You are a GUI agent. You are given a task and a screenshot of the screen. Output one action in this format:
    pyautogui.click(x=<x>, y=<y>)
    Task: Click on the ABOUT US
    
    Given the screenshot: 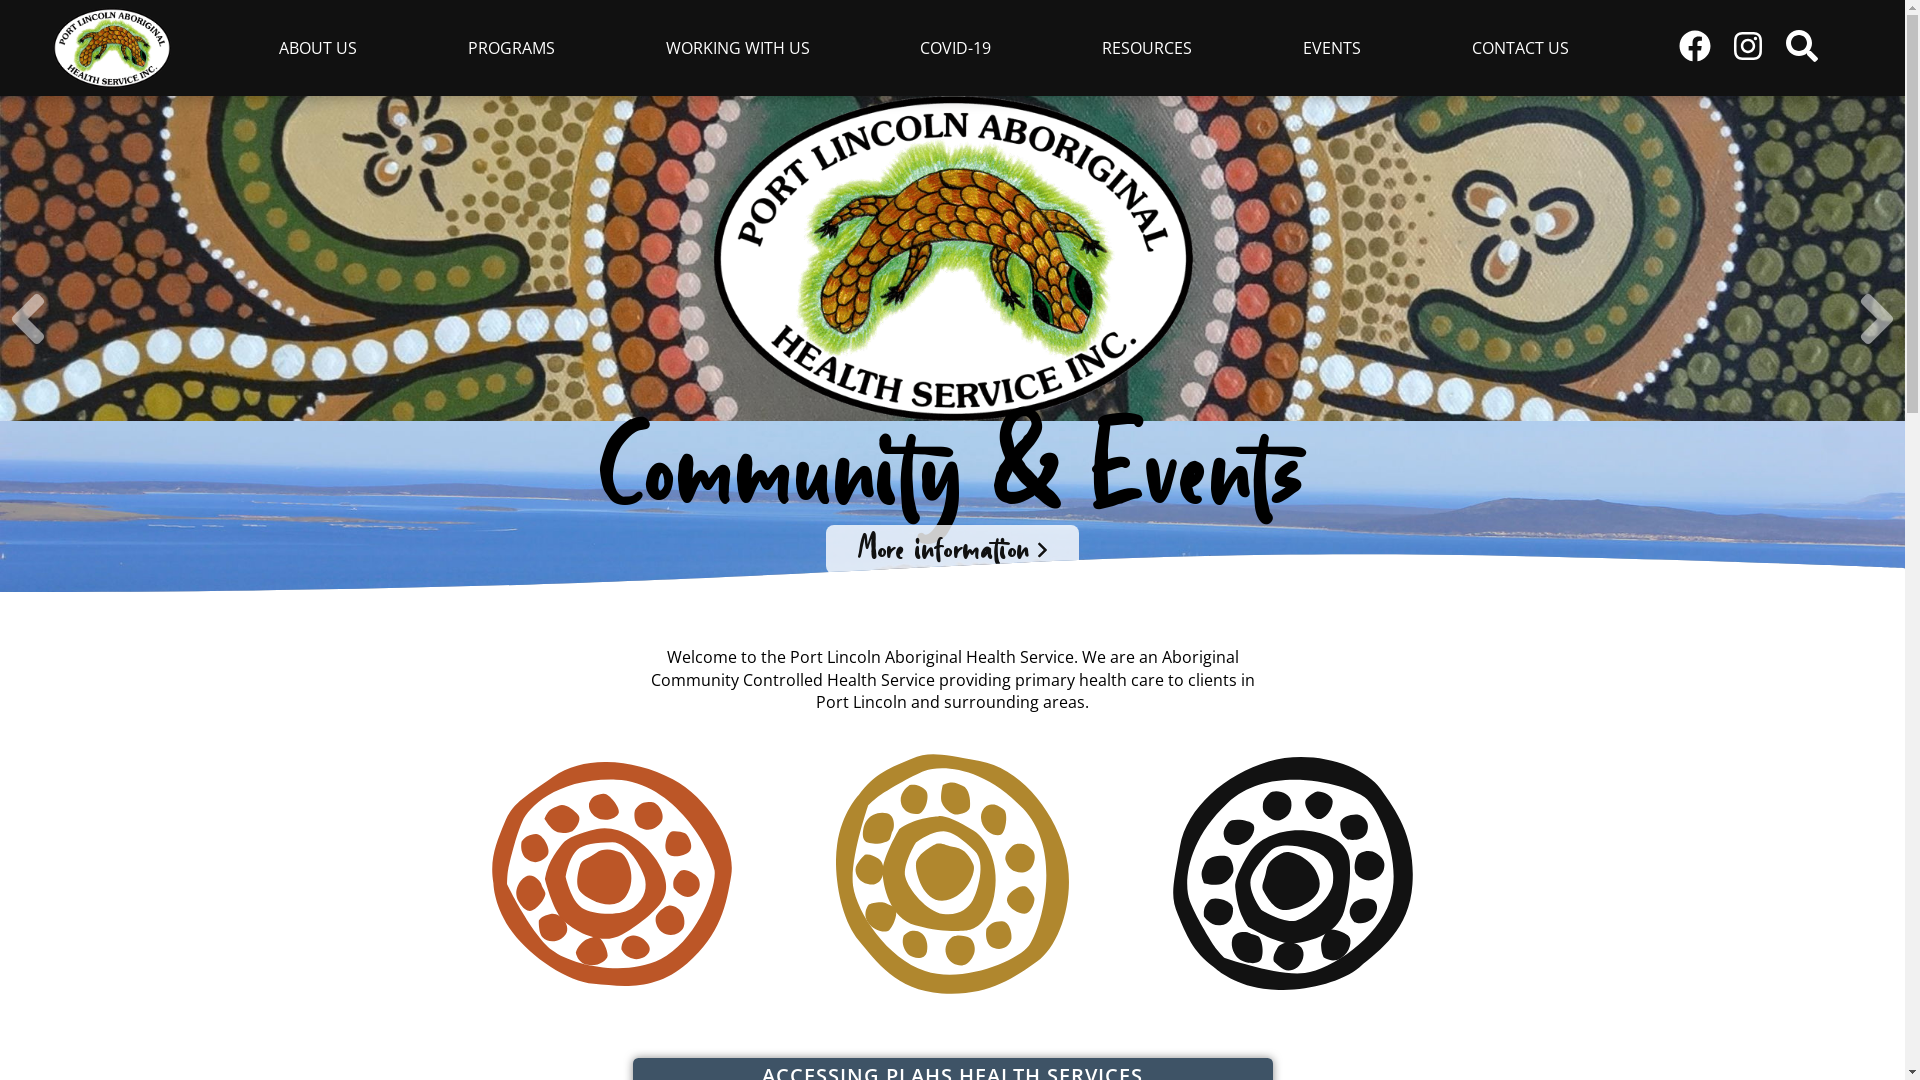 What is the action you would take?
    pyautogui.click(x=318, y=48)
    